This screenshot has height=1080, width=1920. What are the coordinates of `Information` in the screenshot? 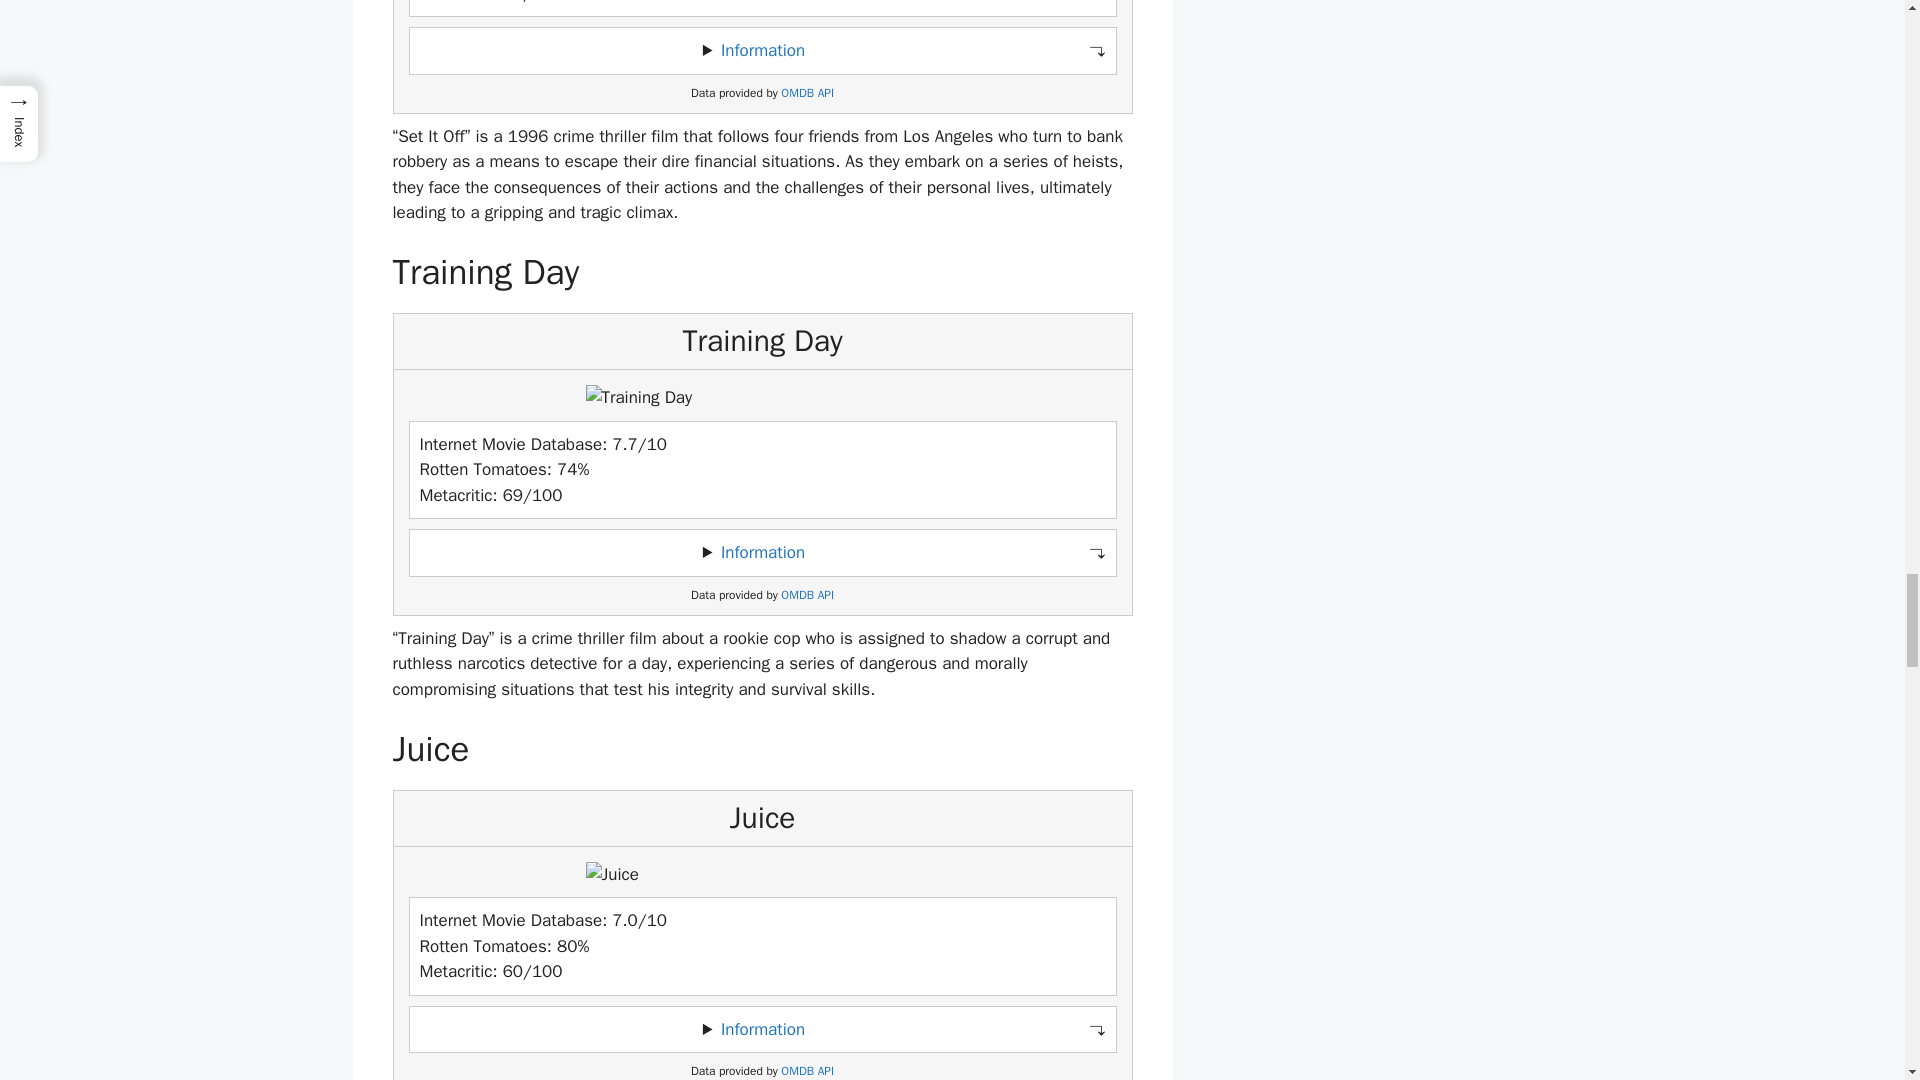 It's located at (762, 50).